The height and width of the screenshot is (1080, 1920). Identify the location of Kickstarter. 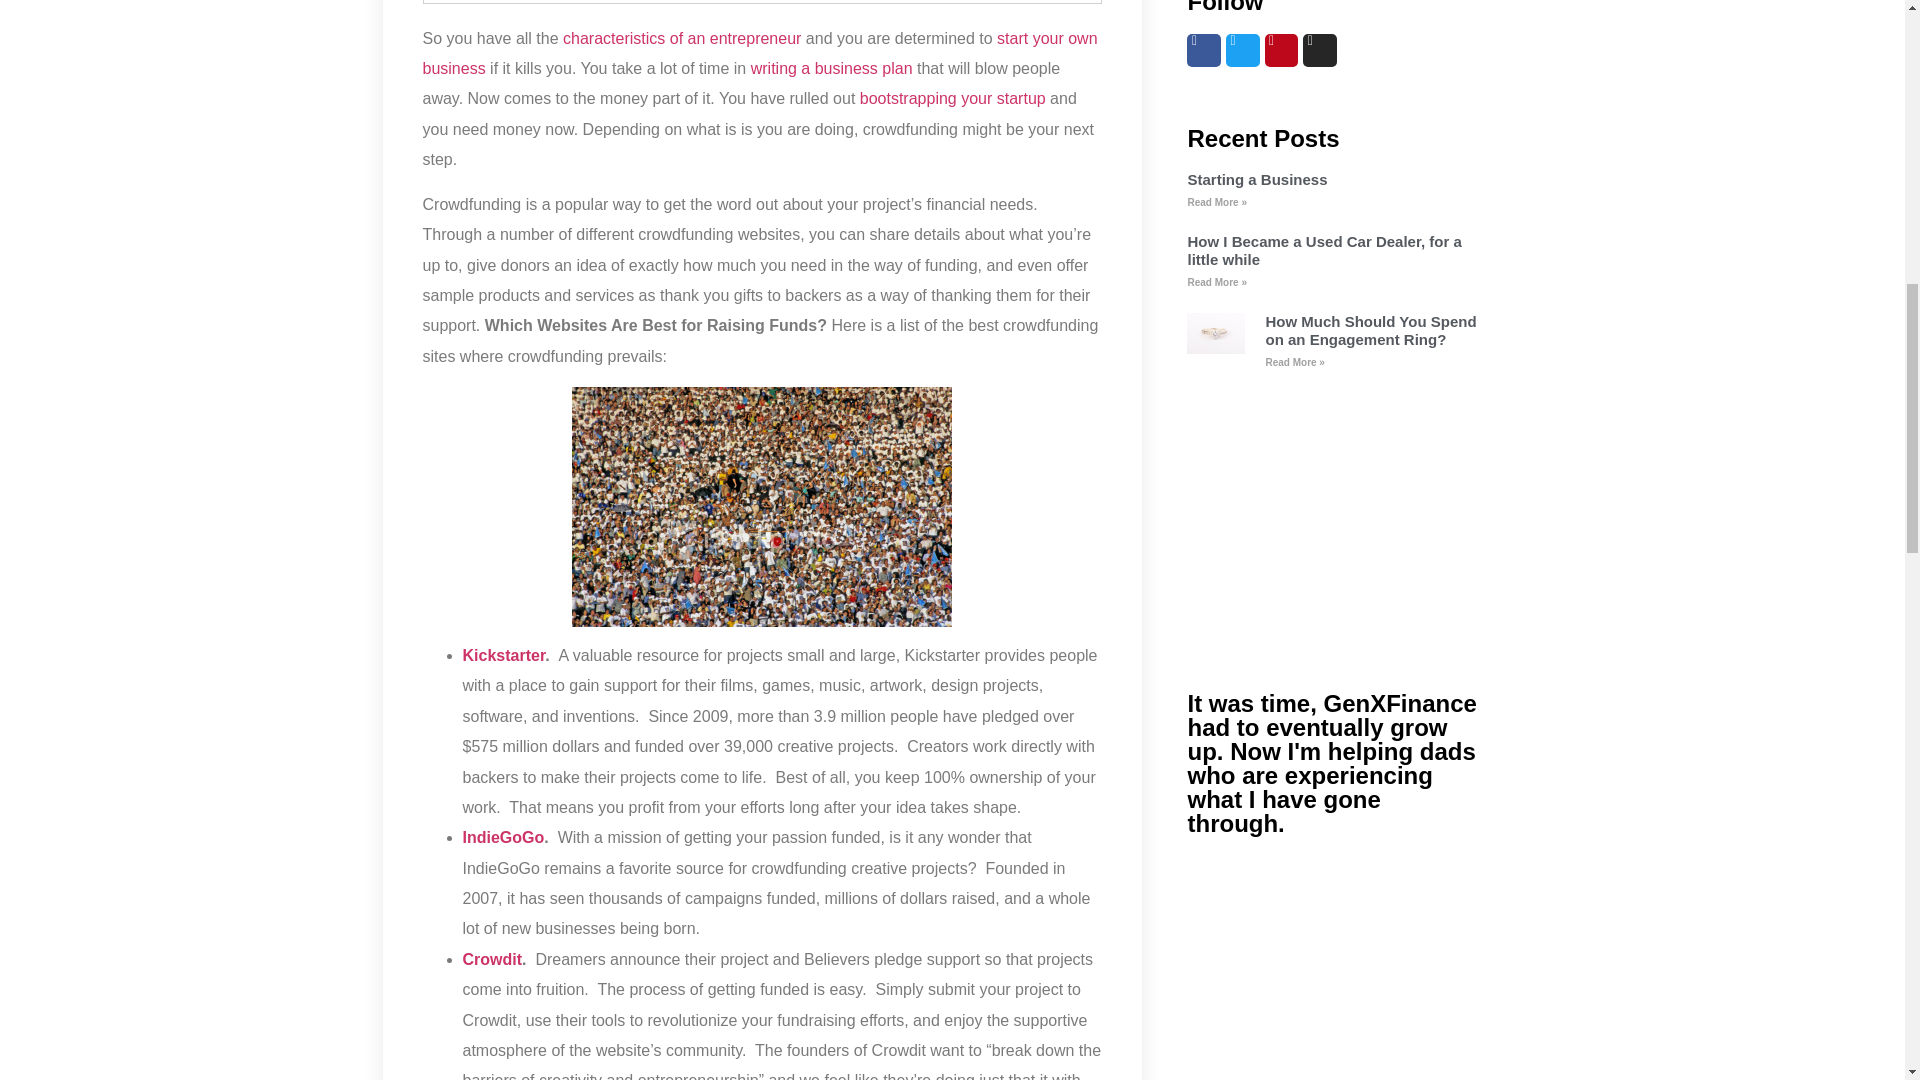
(504, 655).